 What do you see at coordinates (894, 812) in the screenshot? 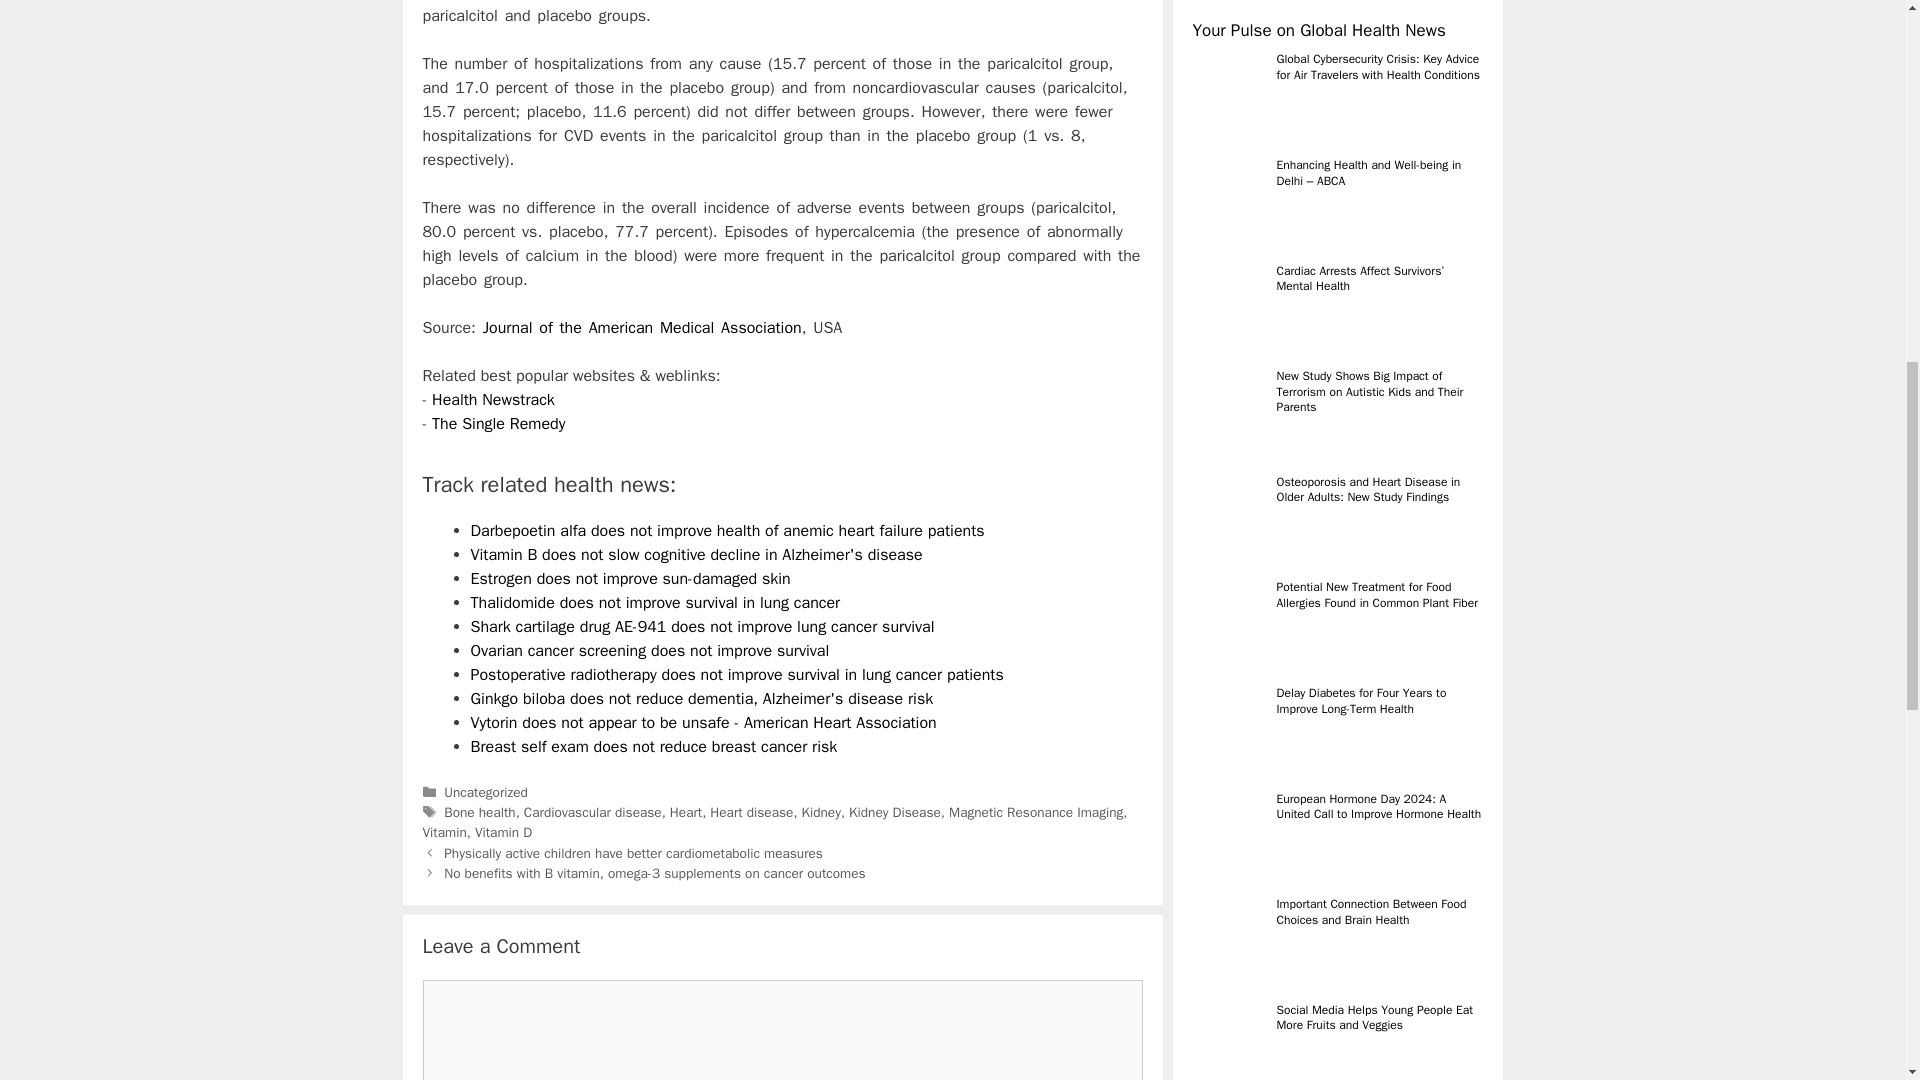
I see `Kidney Disease` at bounding box center [894, 812].